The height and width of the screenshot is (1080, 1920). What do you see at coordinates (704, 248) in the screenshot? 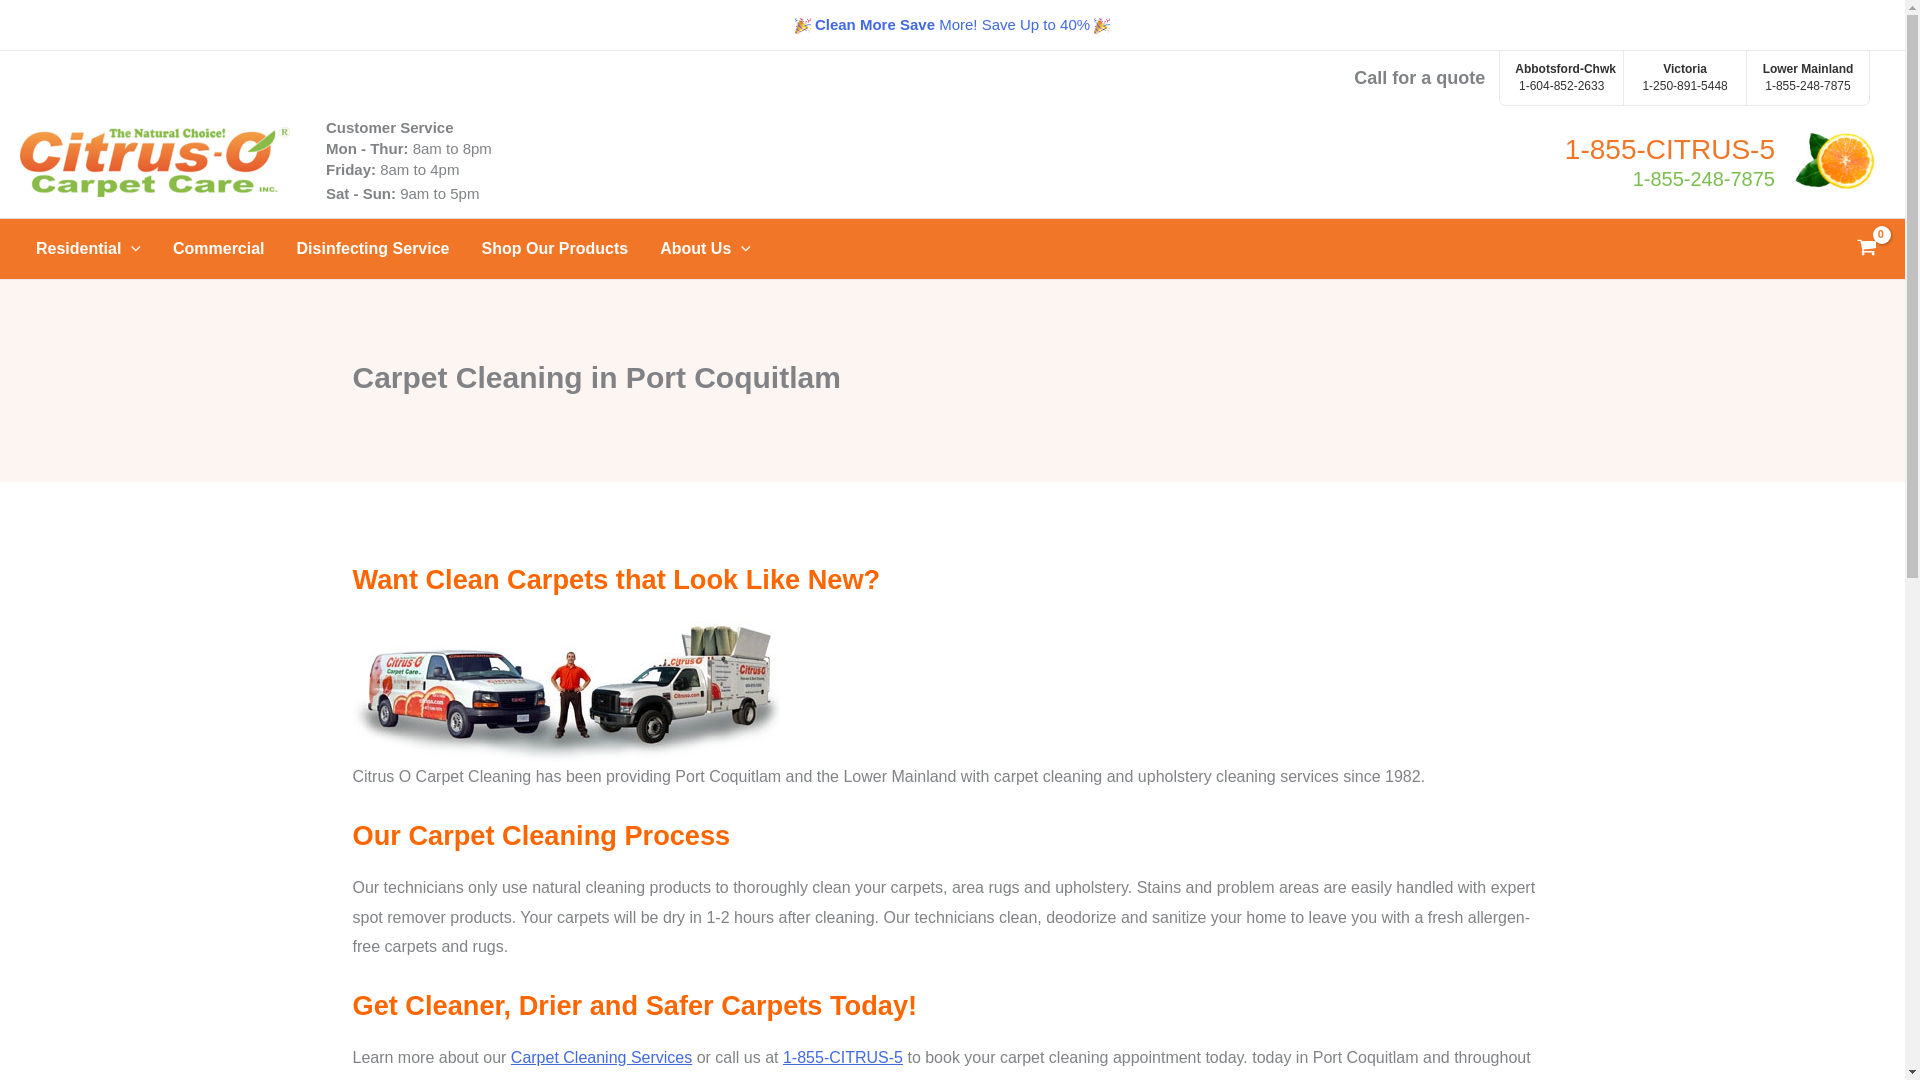
I see `pet odour removal` at bounding box center [704, 248].